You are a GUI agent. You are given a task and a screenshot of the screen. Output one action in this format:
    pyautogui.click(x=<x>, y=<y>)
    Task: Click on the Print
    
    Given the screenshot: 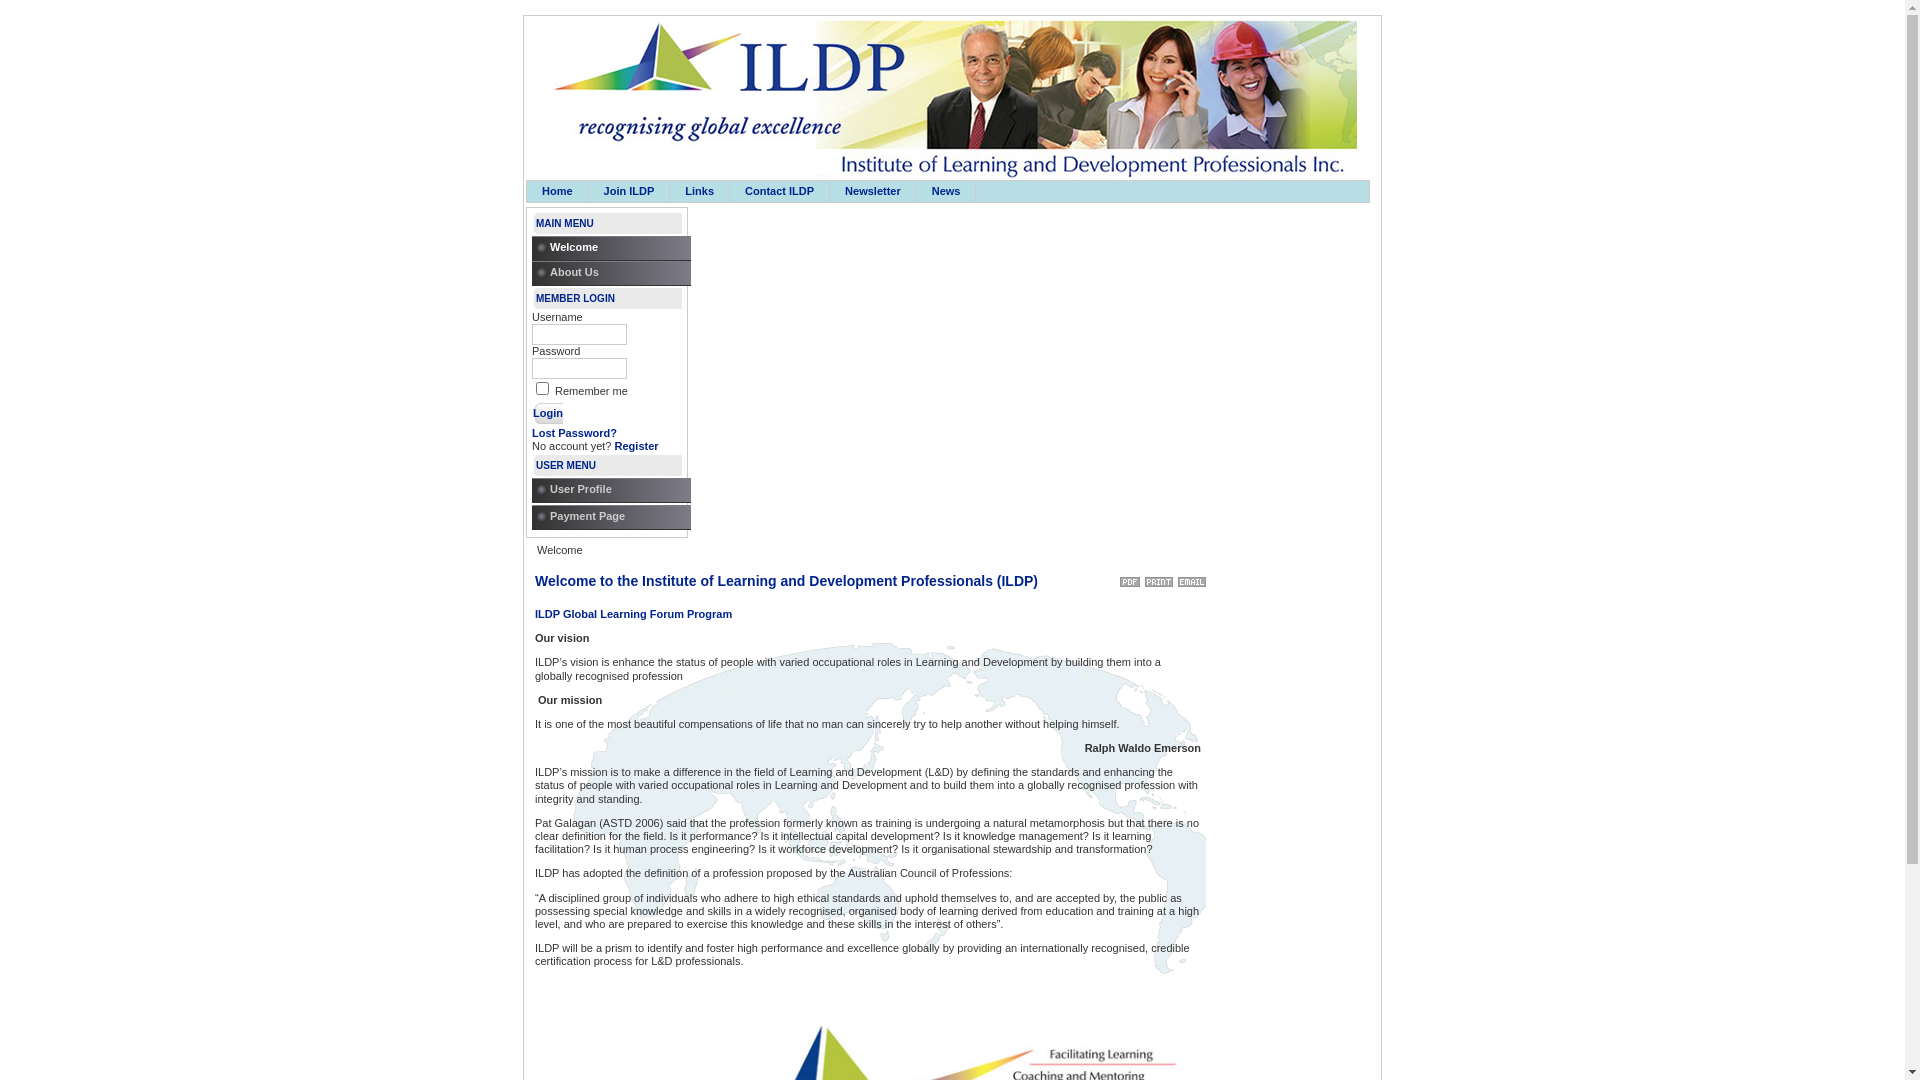 What is the action you would take?
    pyautogui.click(x=1159, y=578)
    